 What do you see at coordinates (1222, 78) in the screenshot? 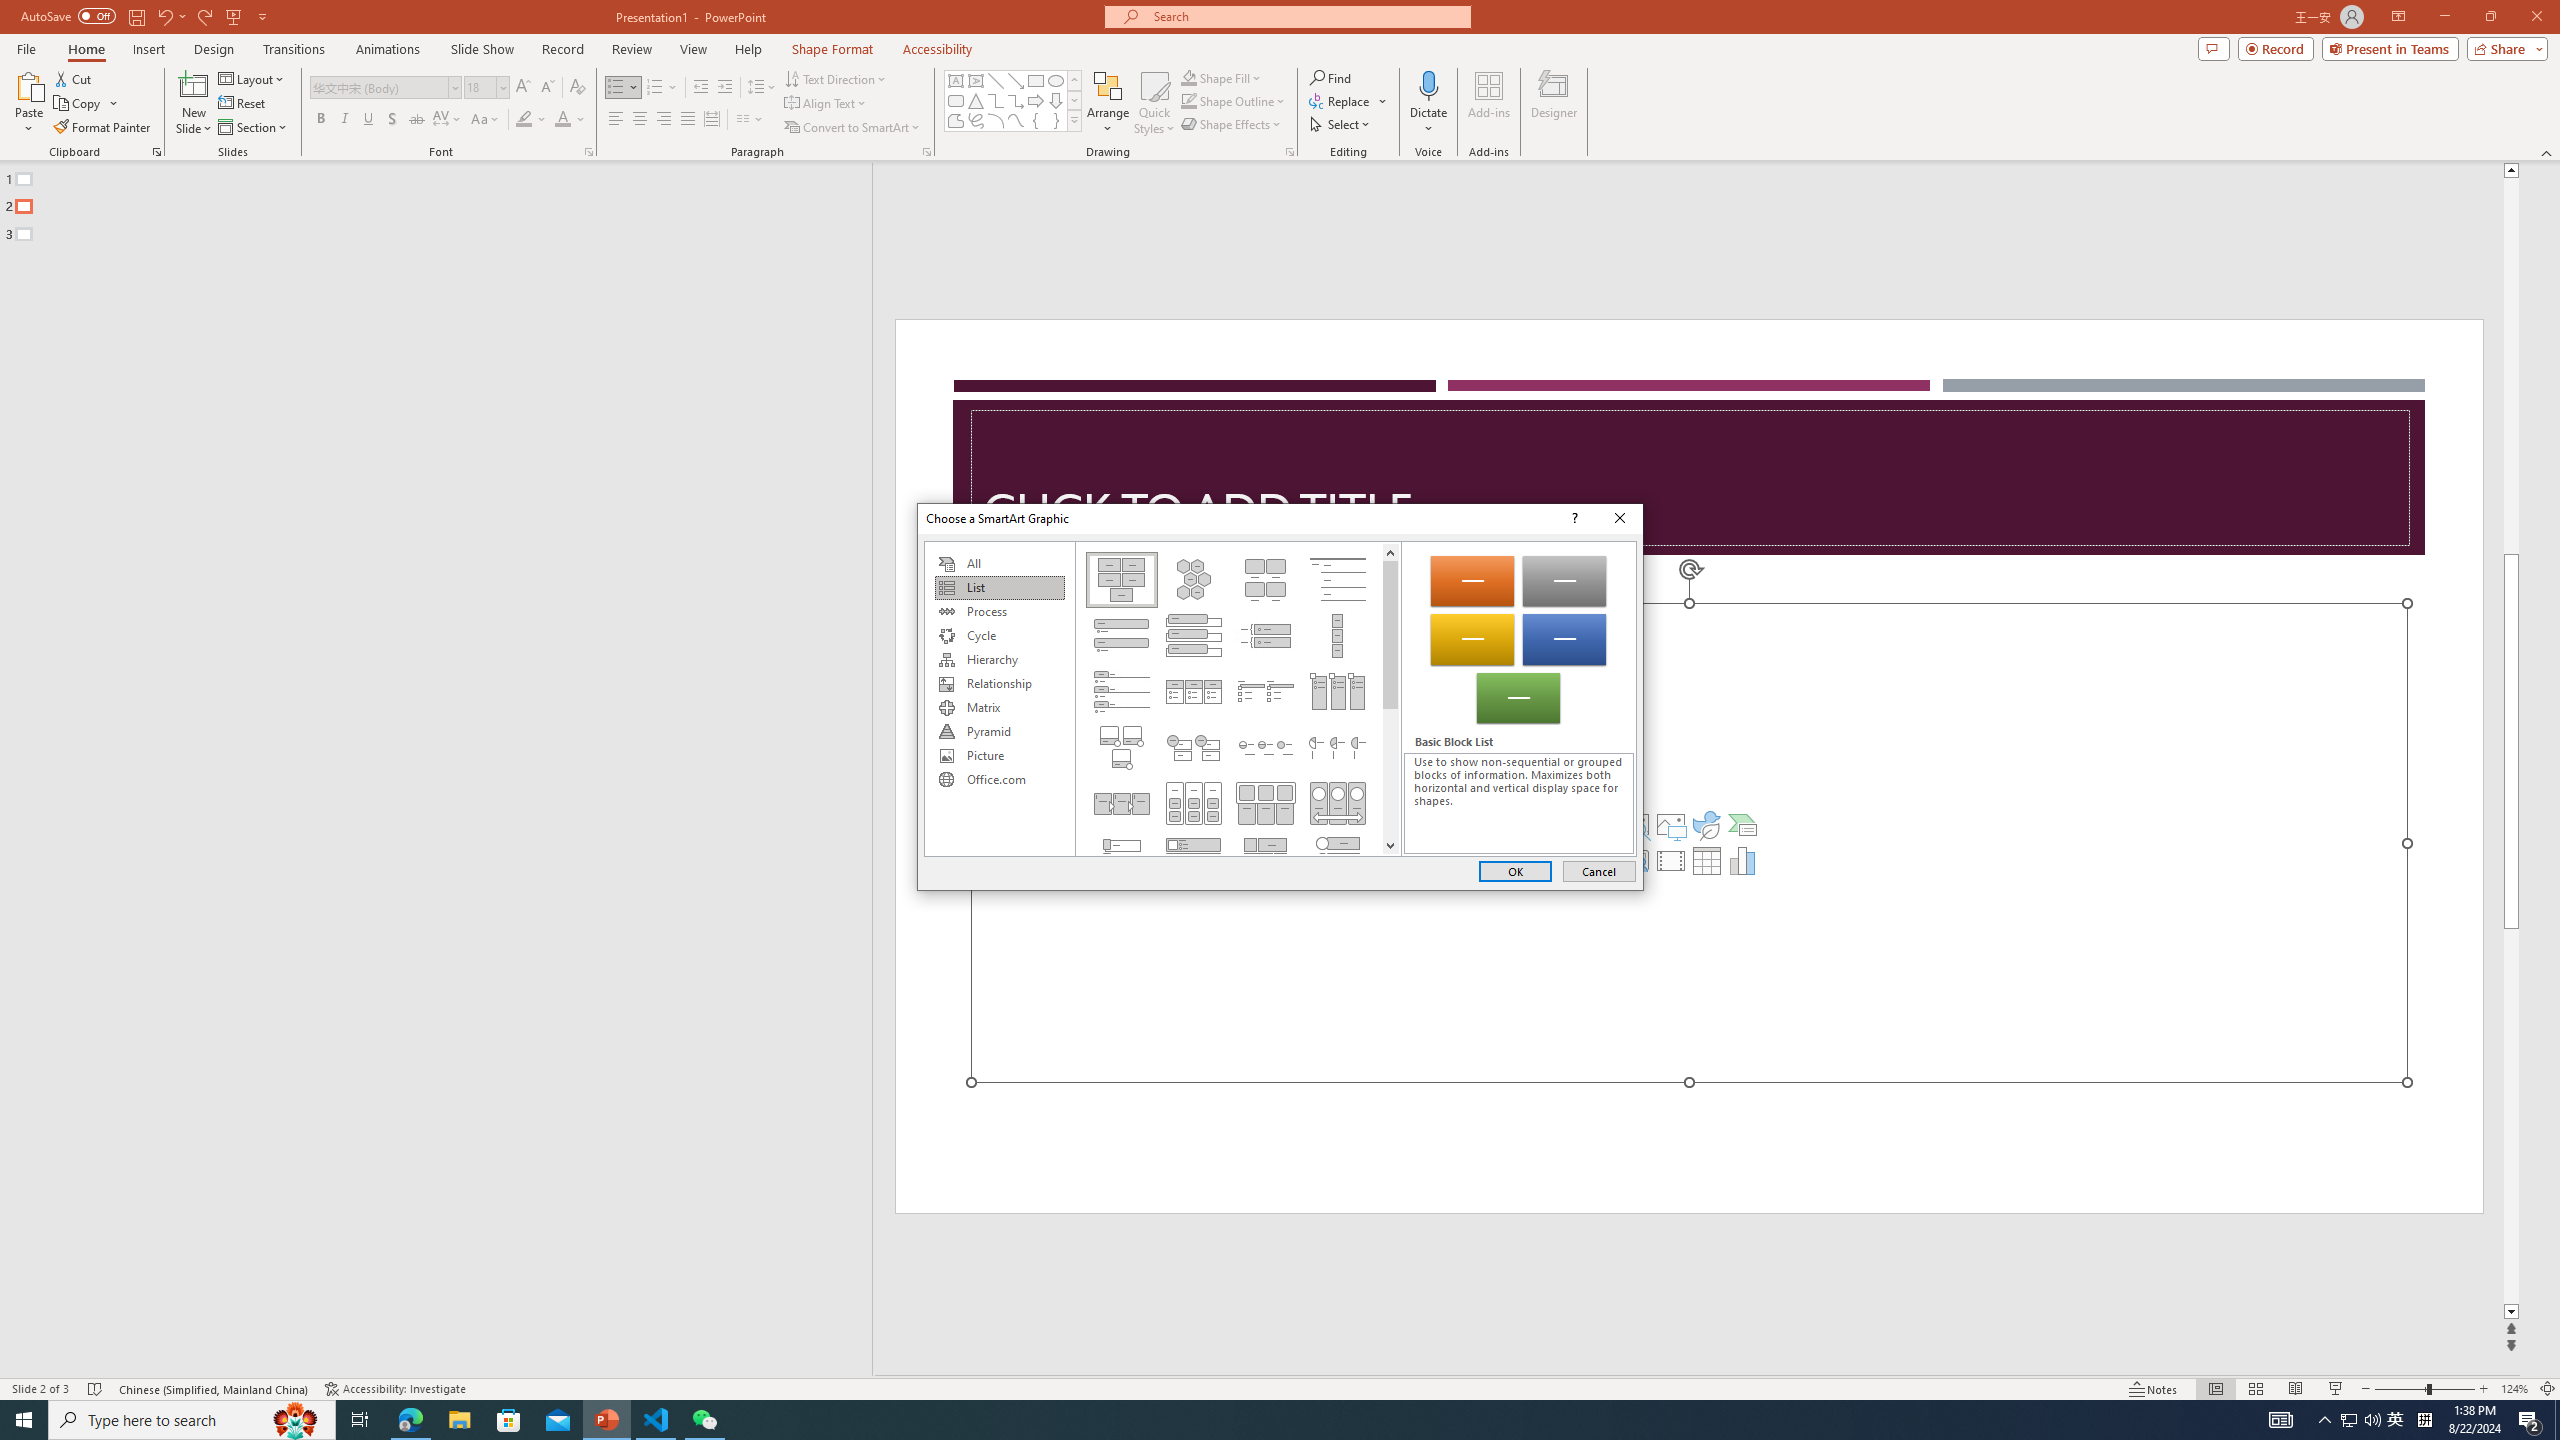
I see `Shape Fill` at bounding box center [1222, 78].